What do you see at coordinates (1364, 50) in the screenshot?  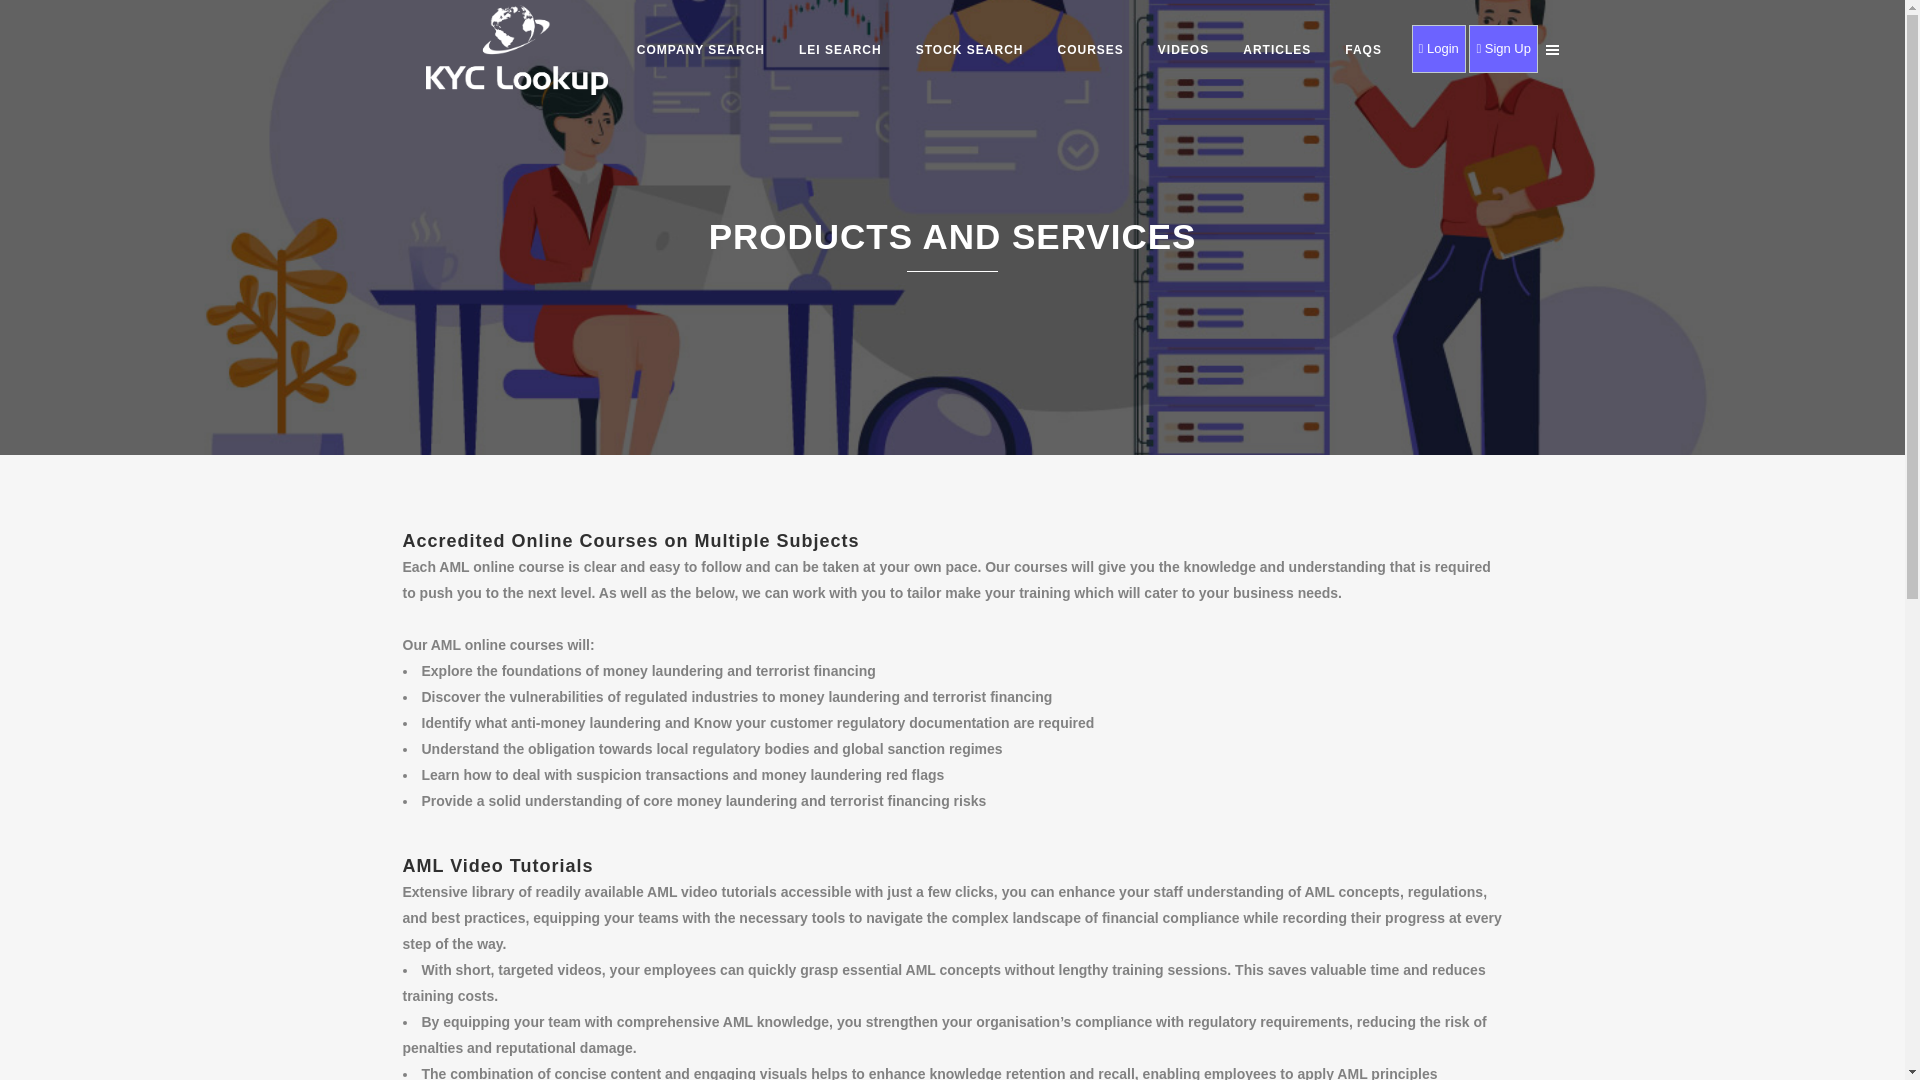 I see `FAQS` at bounding box center [1364, 50].